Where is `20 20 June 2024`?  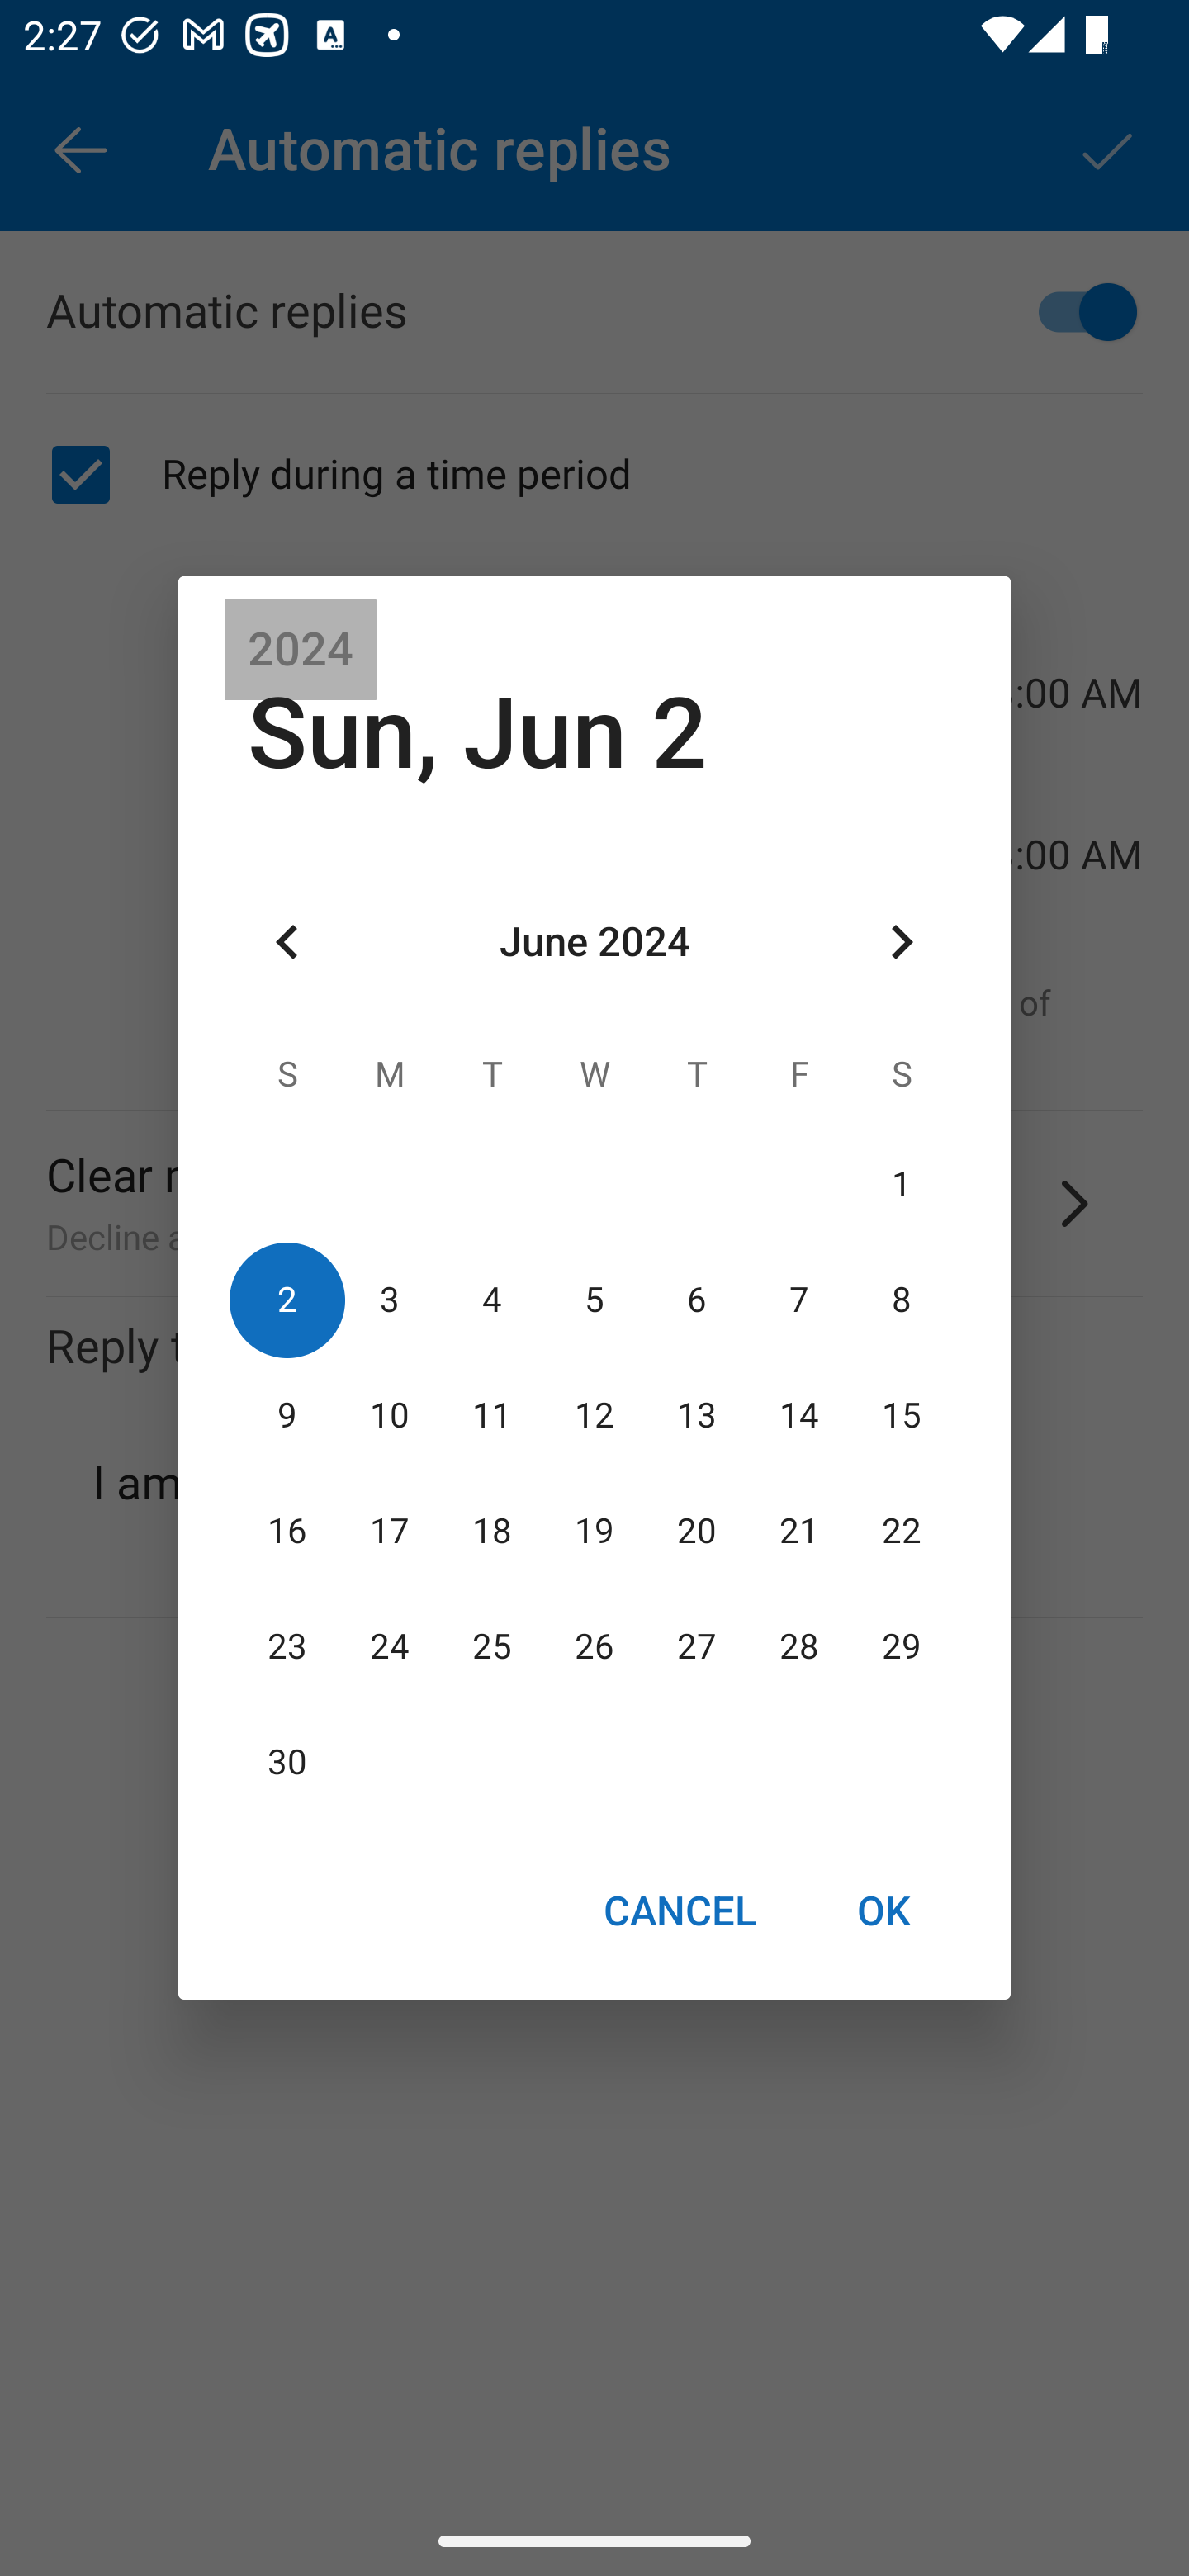 20 20 June 2024 is located at coordinates (696, 1531).